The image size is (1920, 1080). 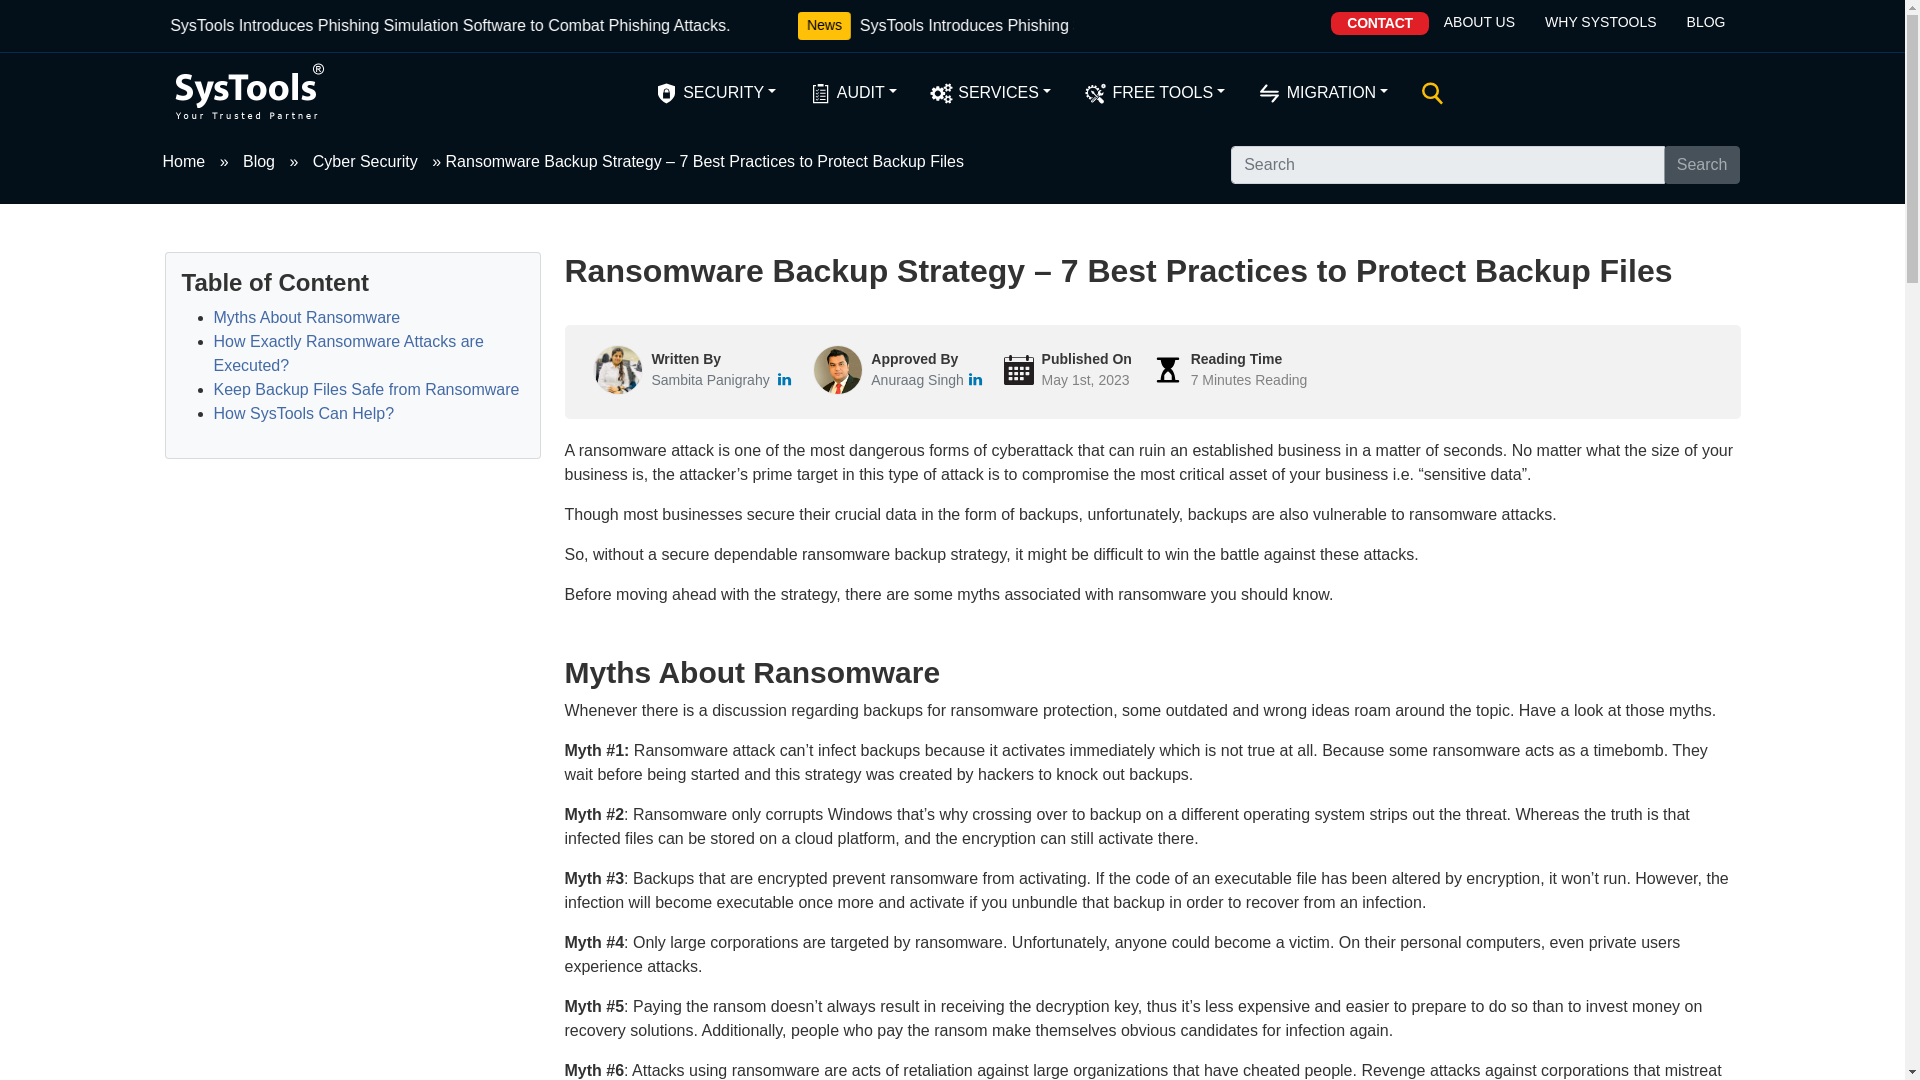 What do you see at coordinates (1601, 22) in the screenshot?
I see `WHY SYSTOOLS` at bounding box center [1601, 22].